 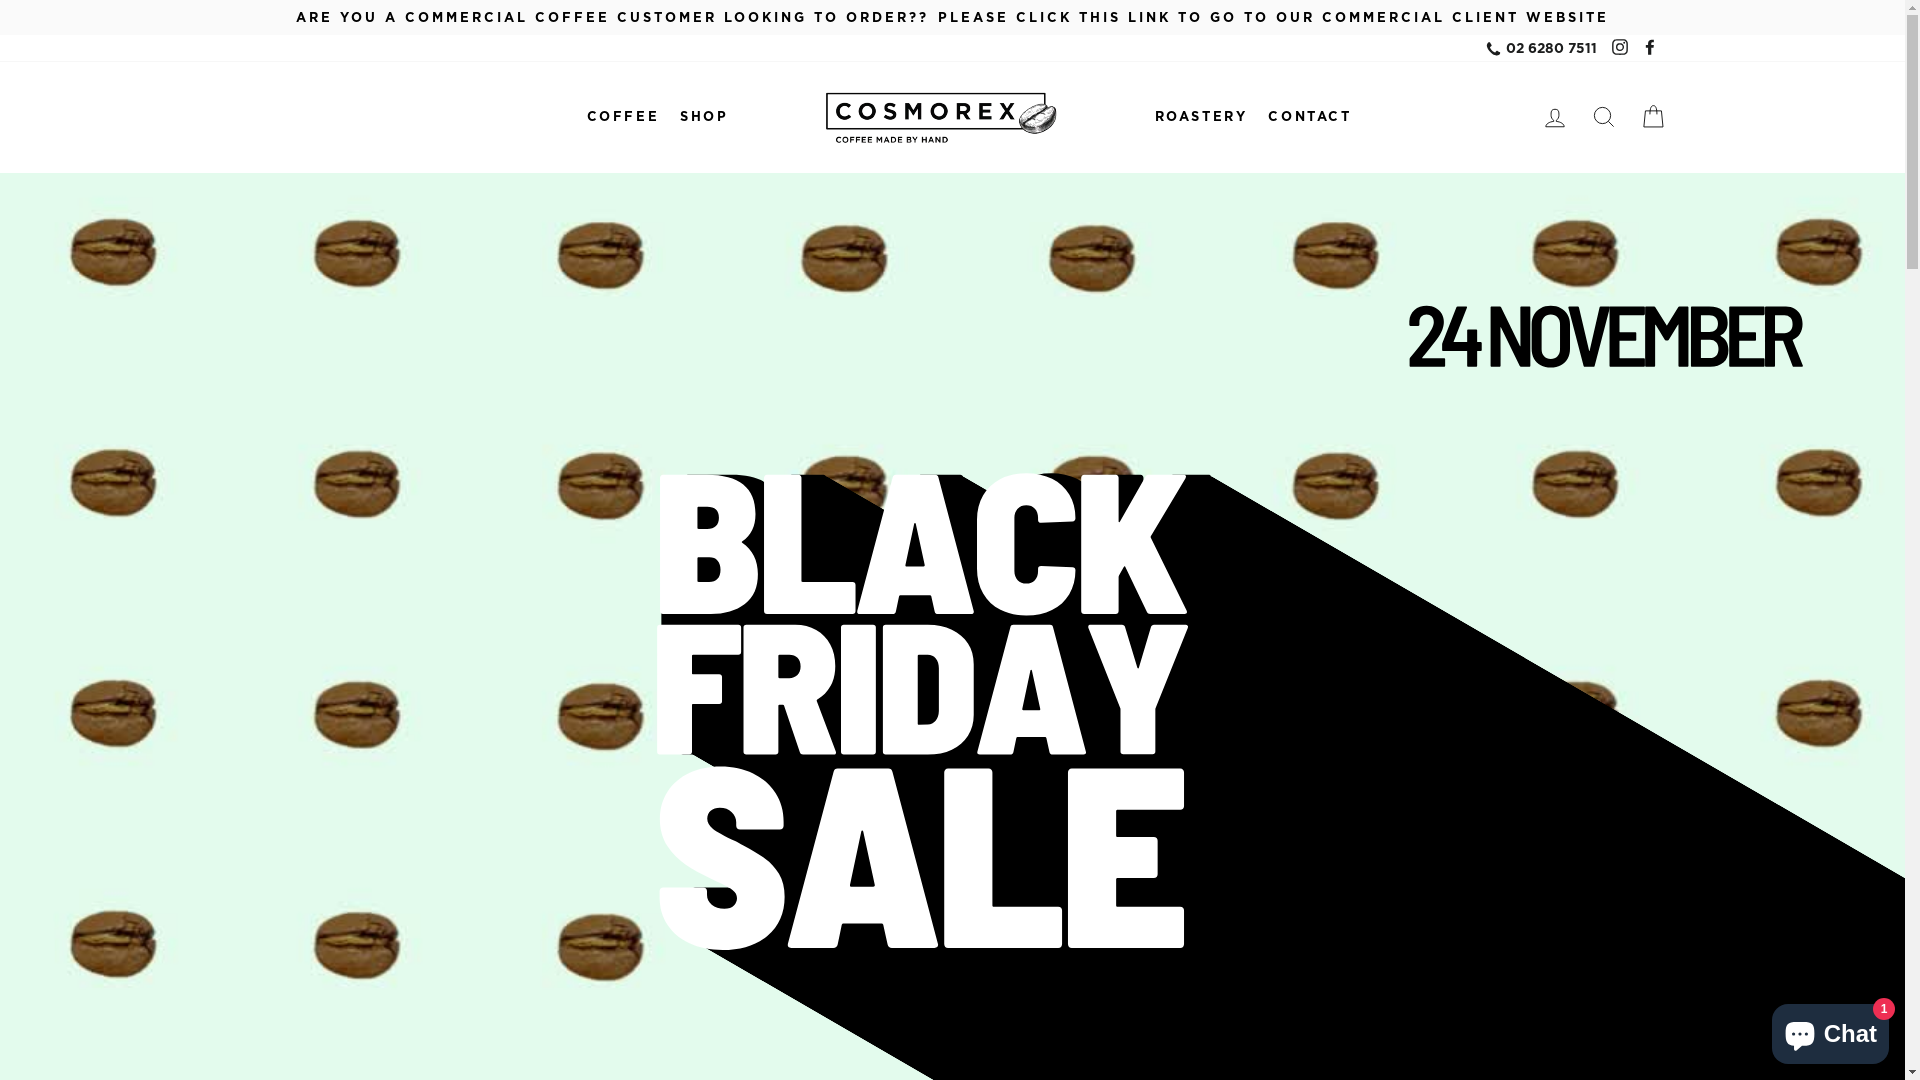 What do you see at coordinates (1554, 118) in the screenshot?
I see `LOG IN` at bounding box center [1554, 118].